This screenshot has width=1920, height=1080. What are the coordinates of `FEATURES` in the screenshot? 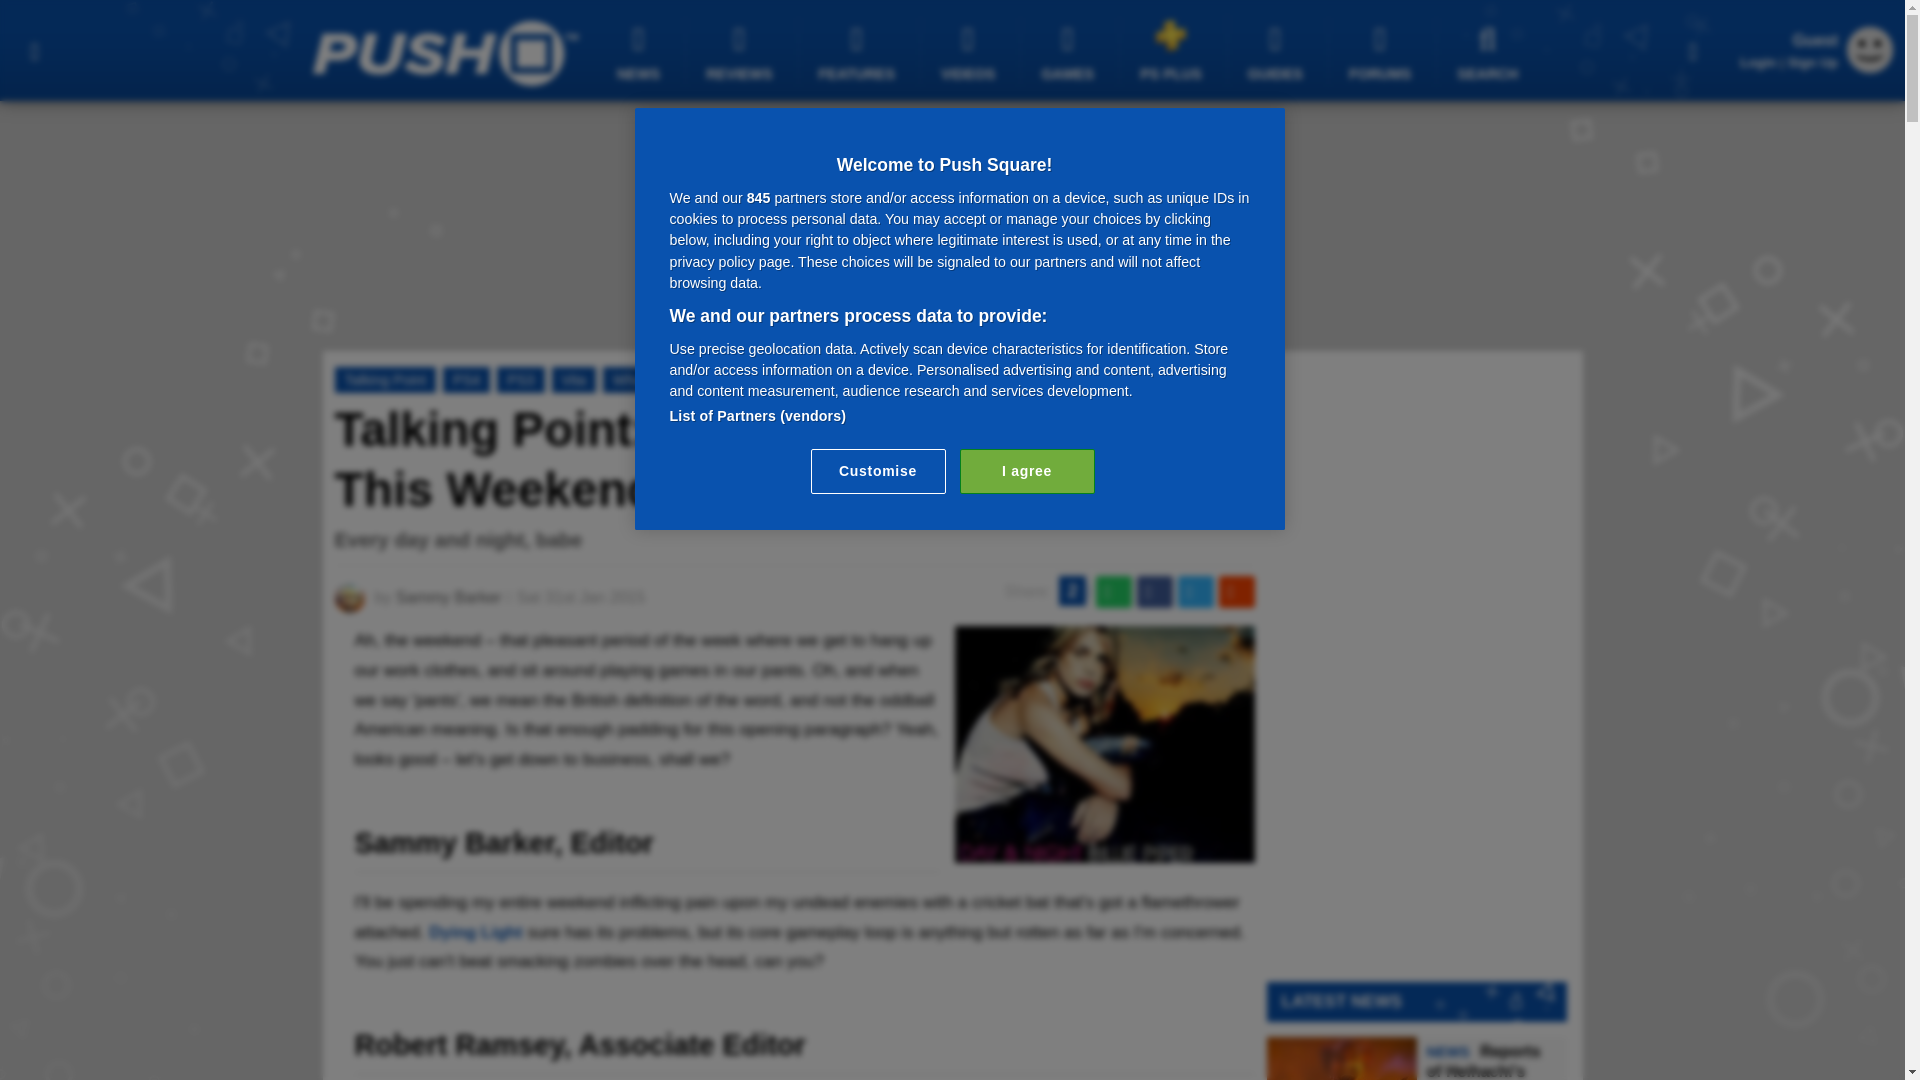 It's located at (860, 52).